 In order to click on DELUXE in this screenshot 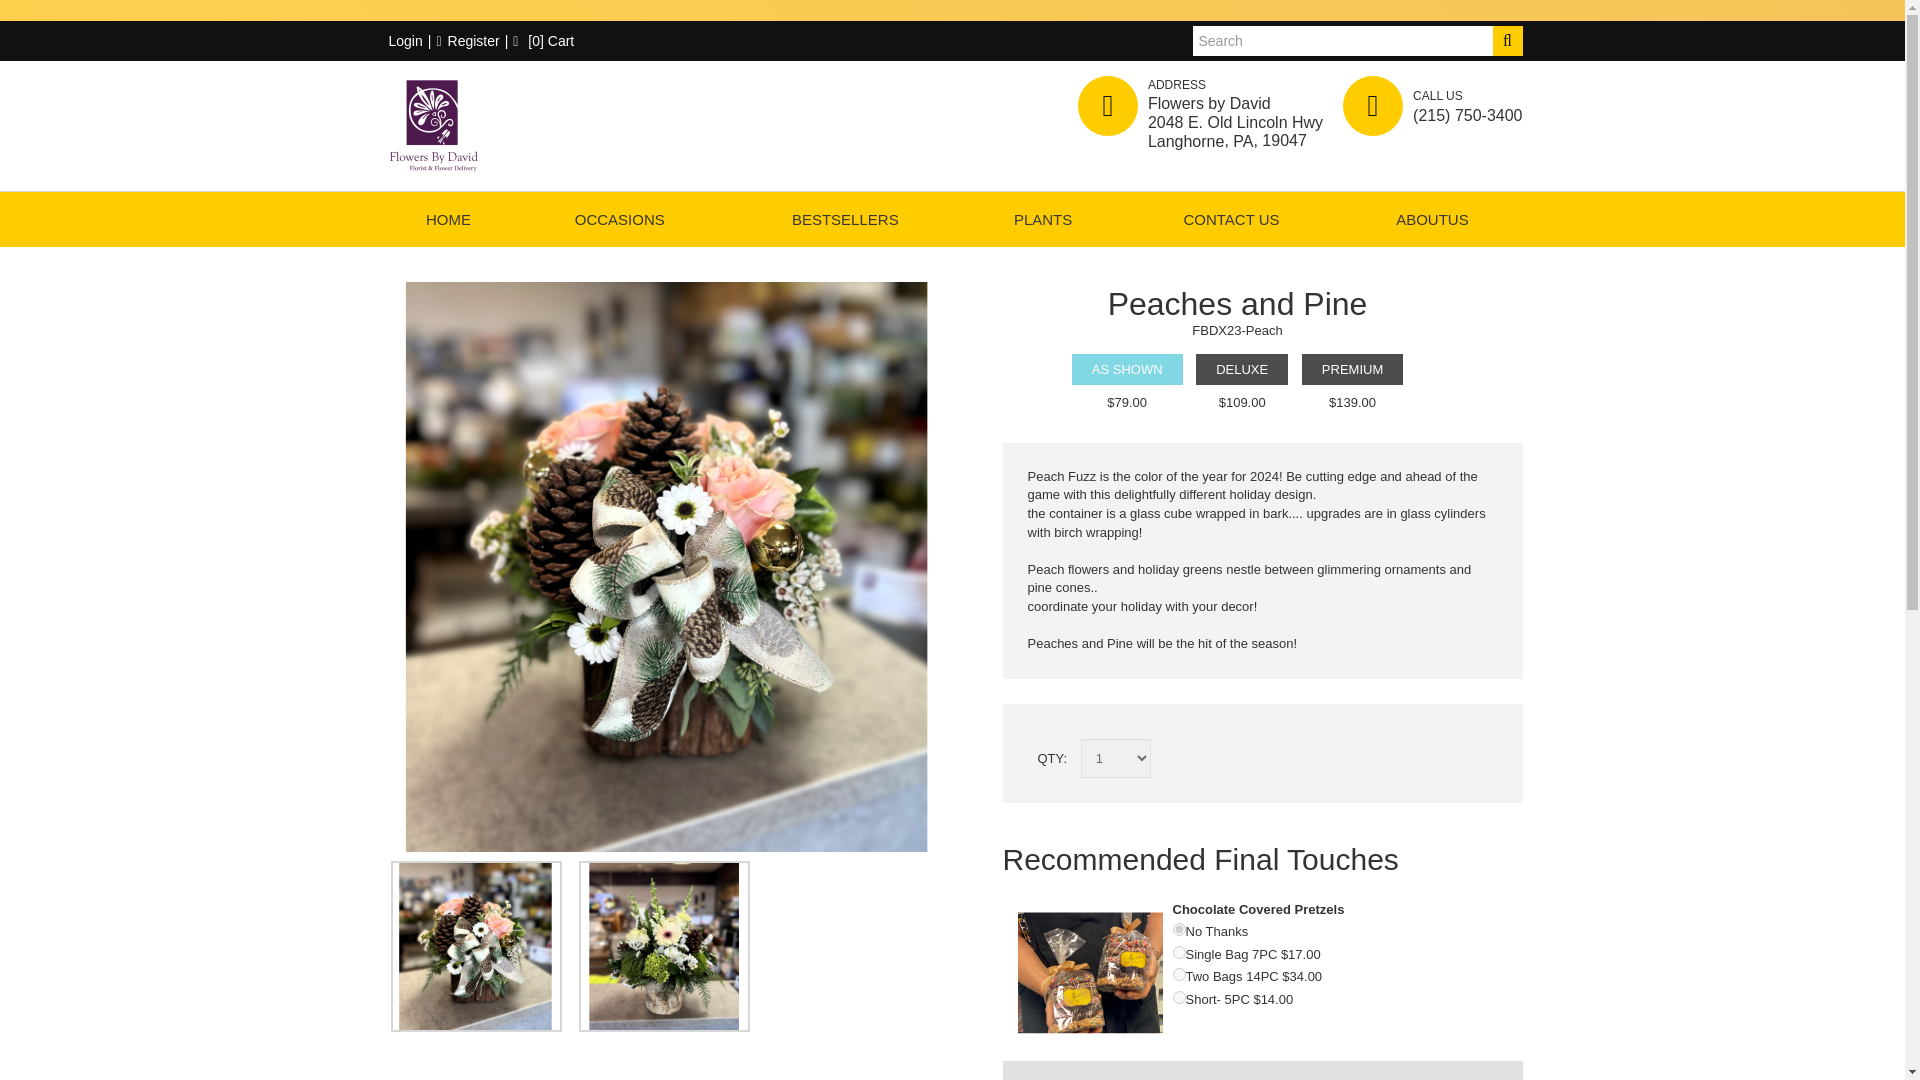, I will do `click(1242, 369)`.